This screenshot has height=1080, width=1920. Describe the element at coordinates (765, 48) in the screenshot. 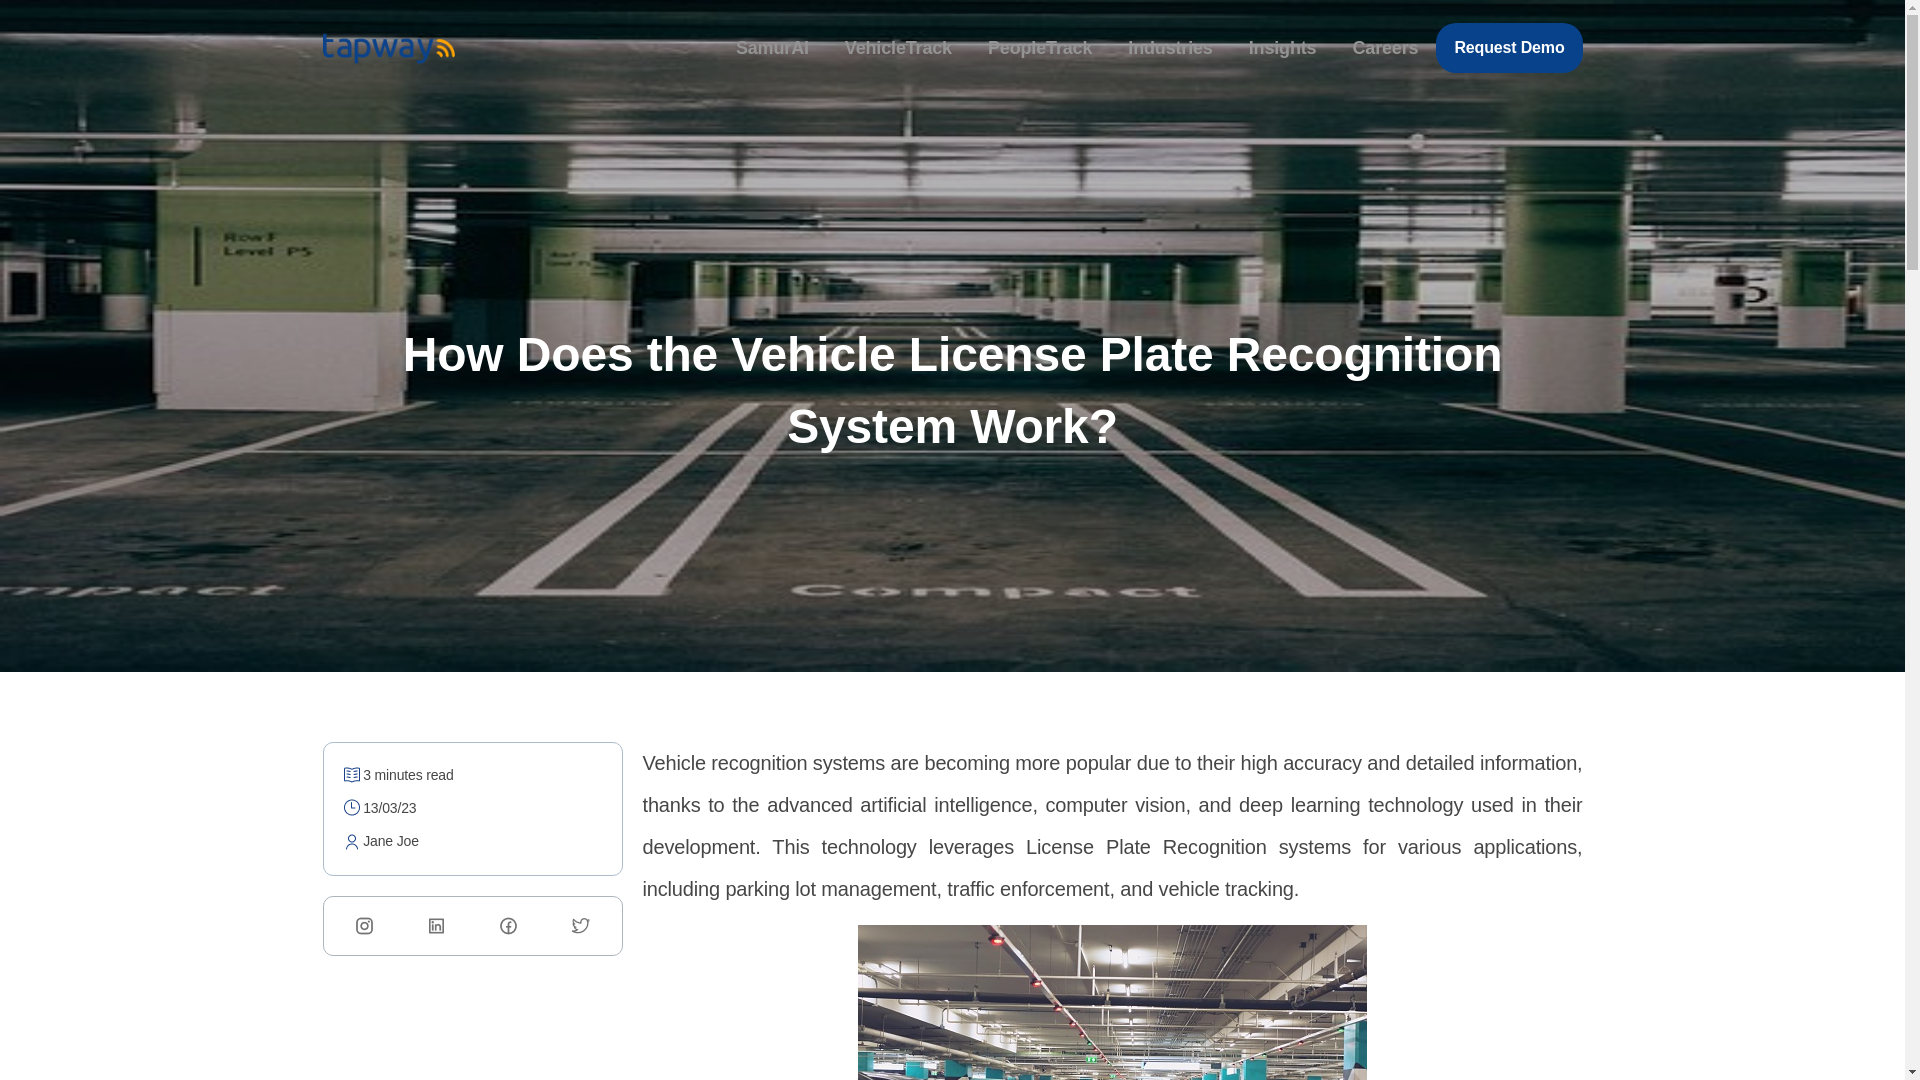

I see `SamurAI` at that location.